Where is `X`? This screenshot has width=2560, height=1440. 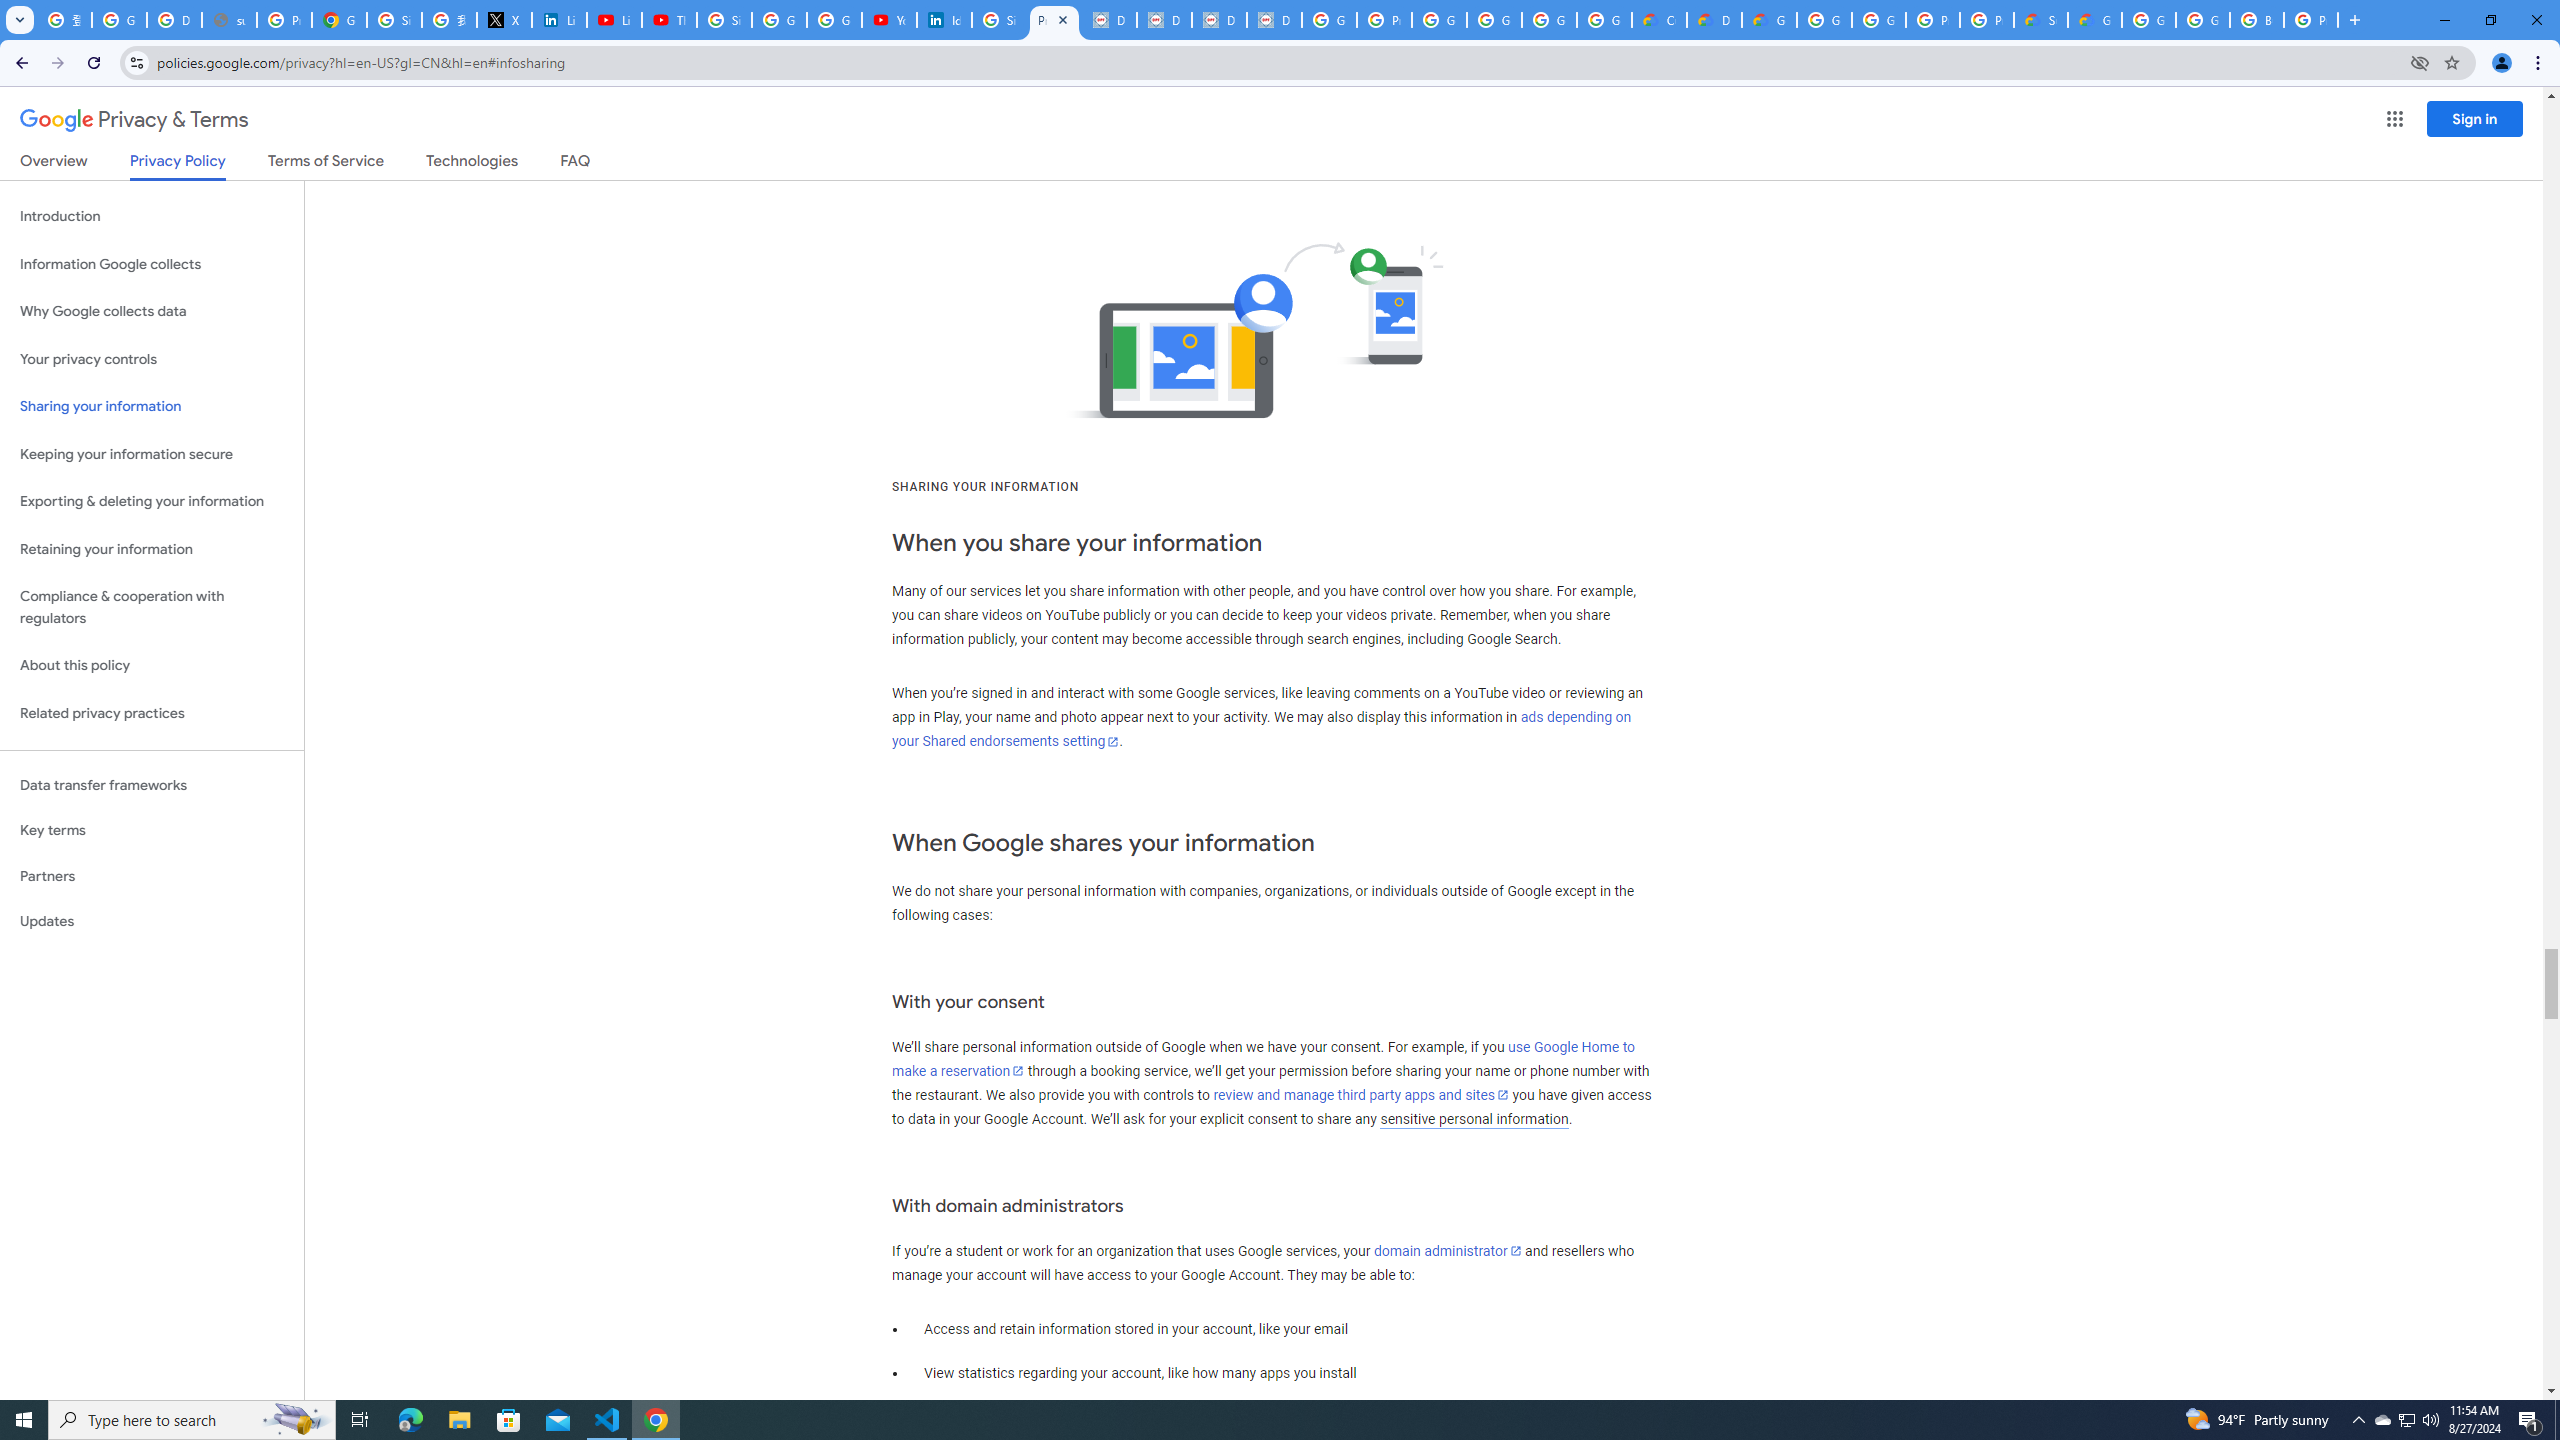 X is located at coordinates (504, 20).